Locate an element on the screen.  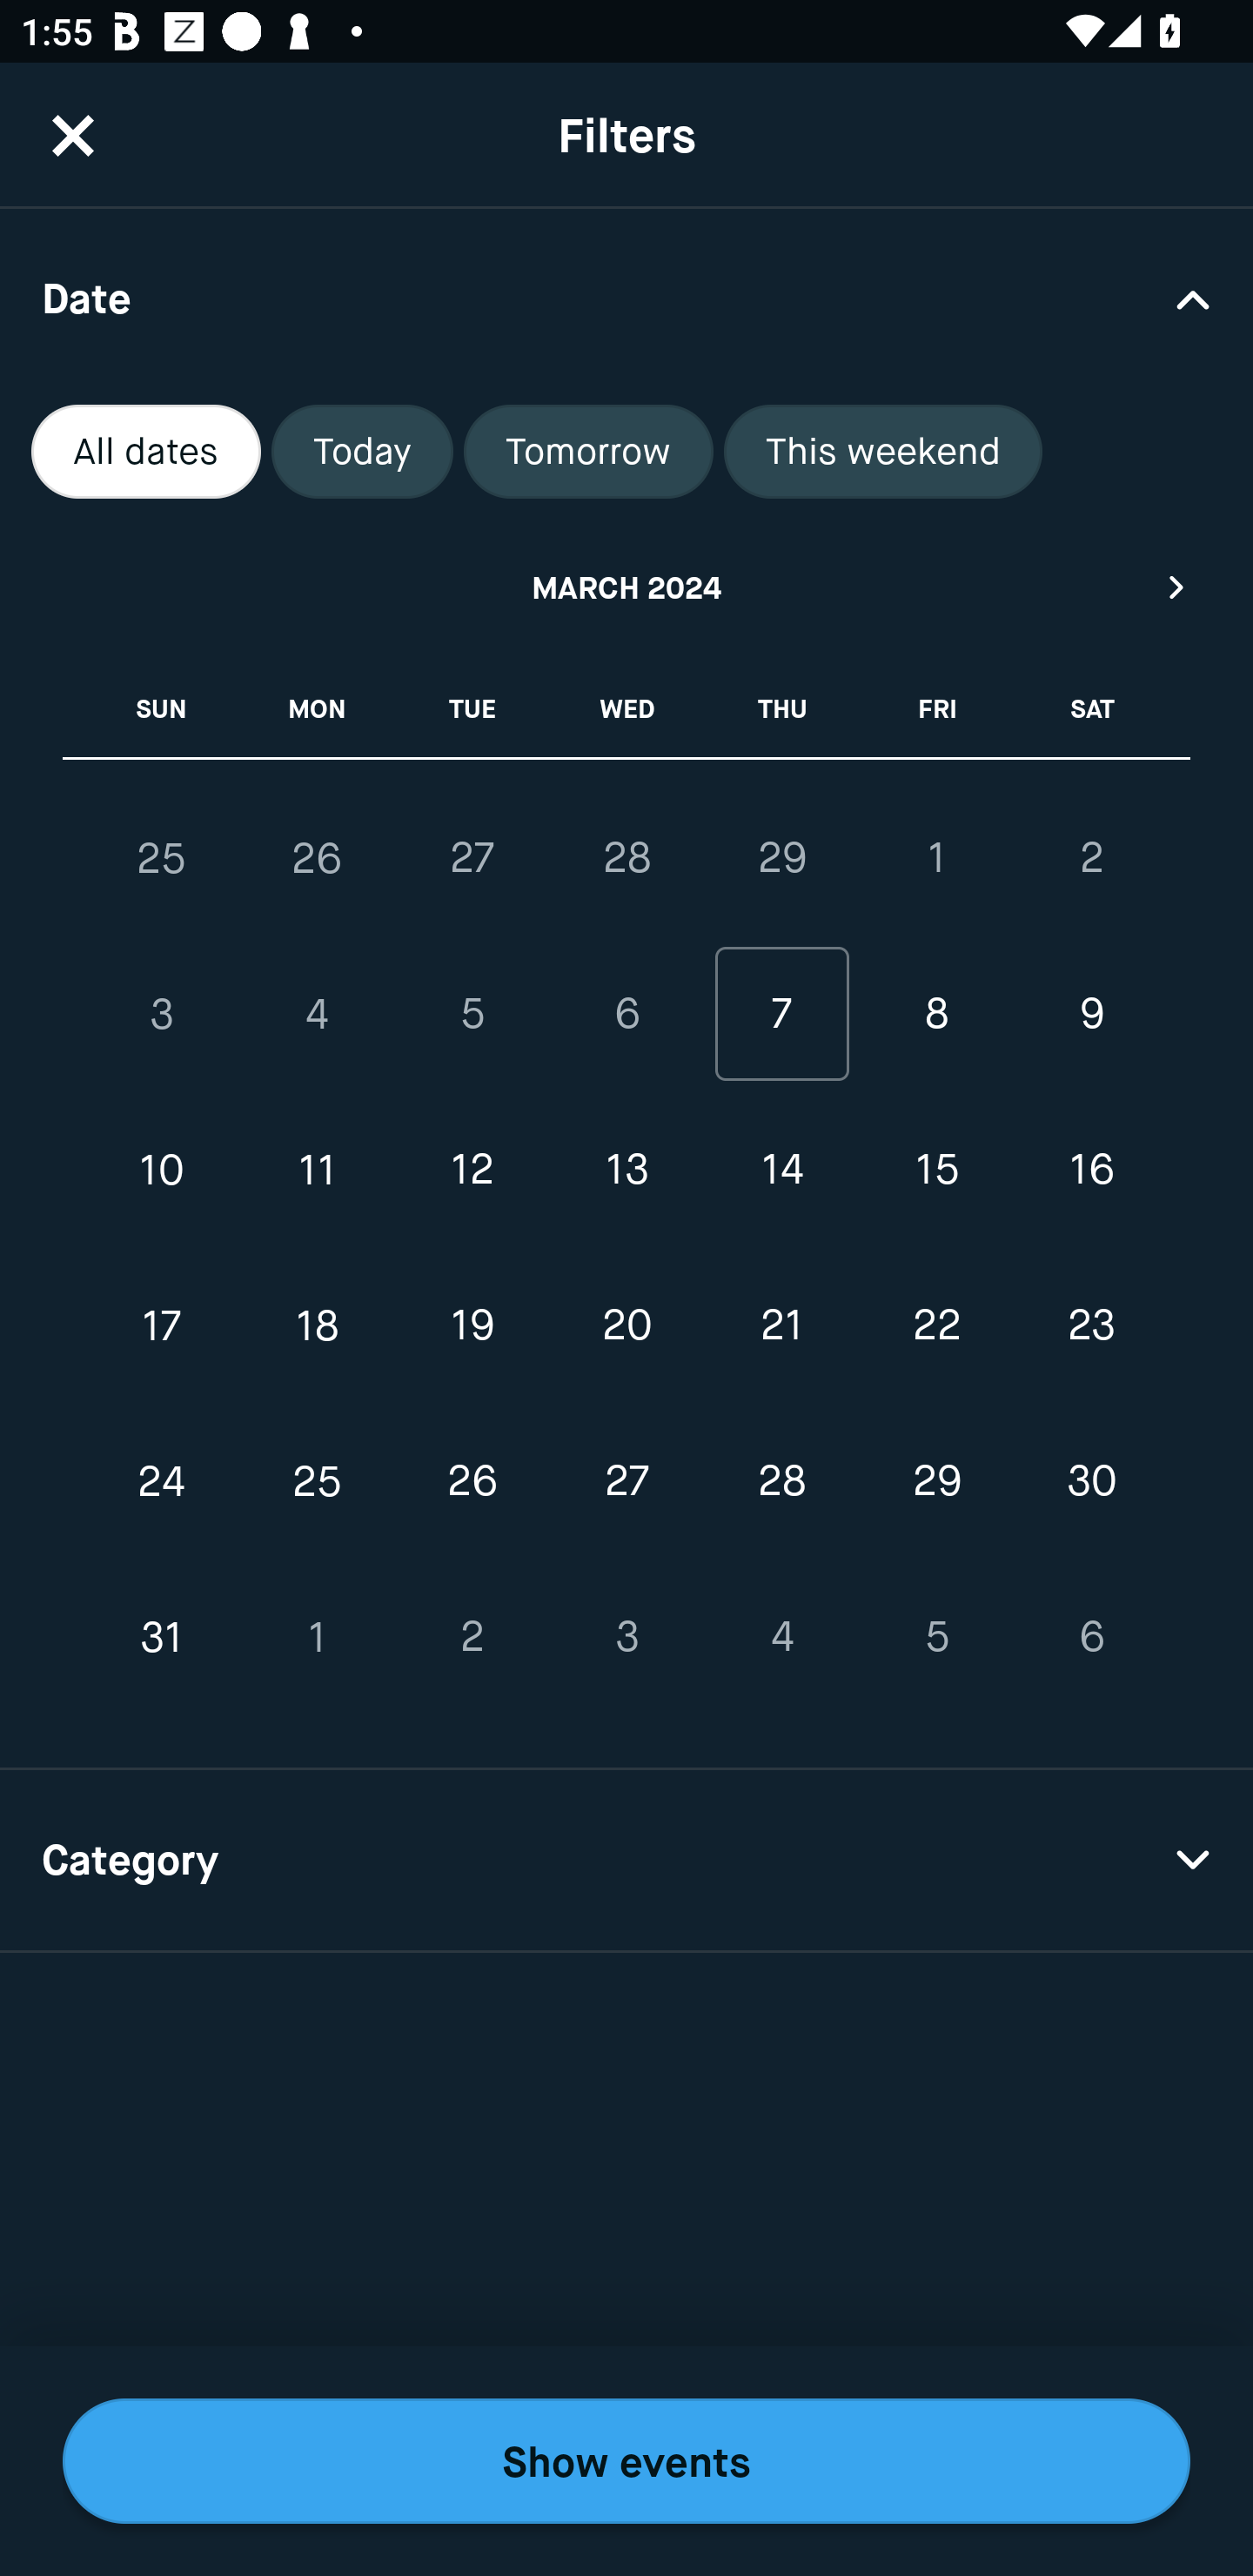
Next is located at coordinates (1177, 587).